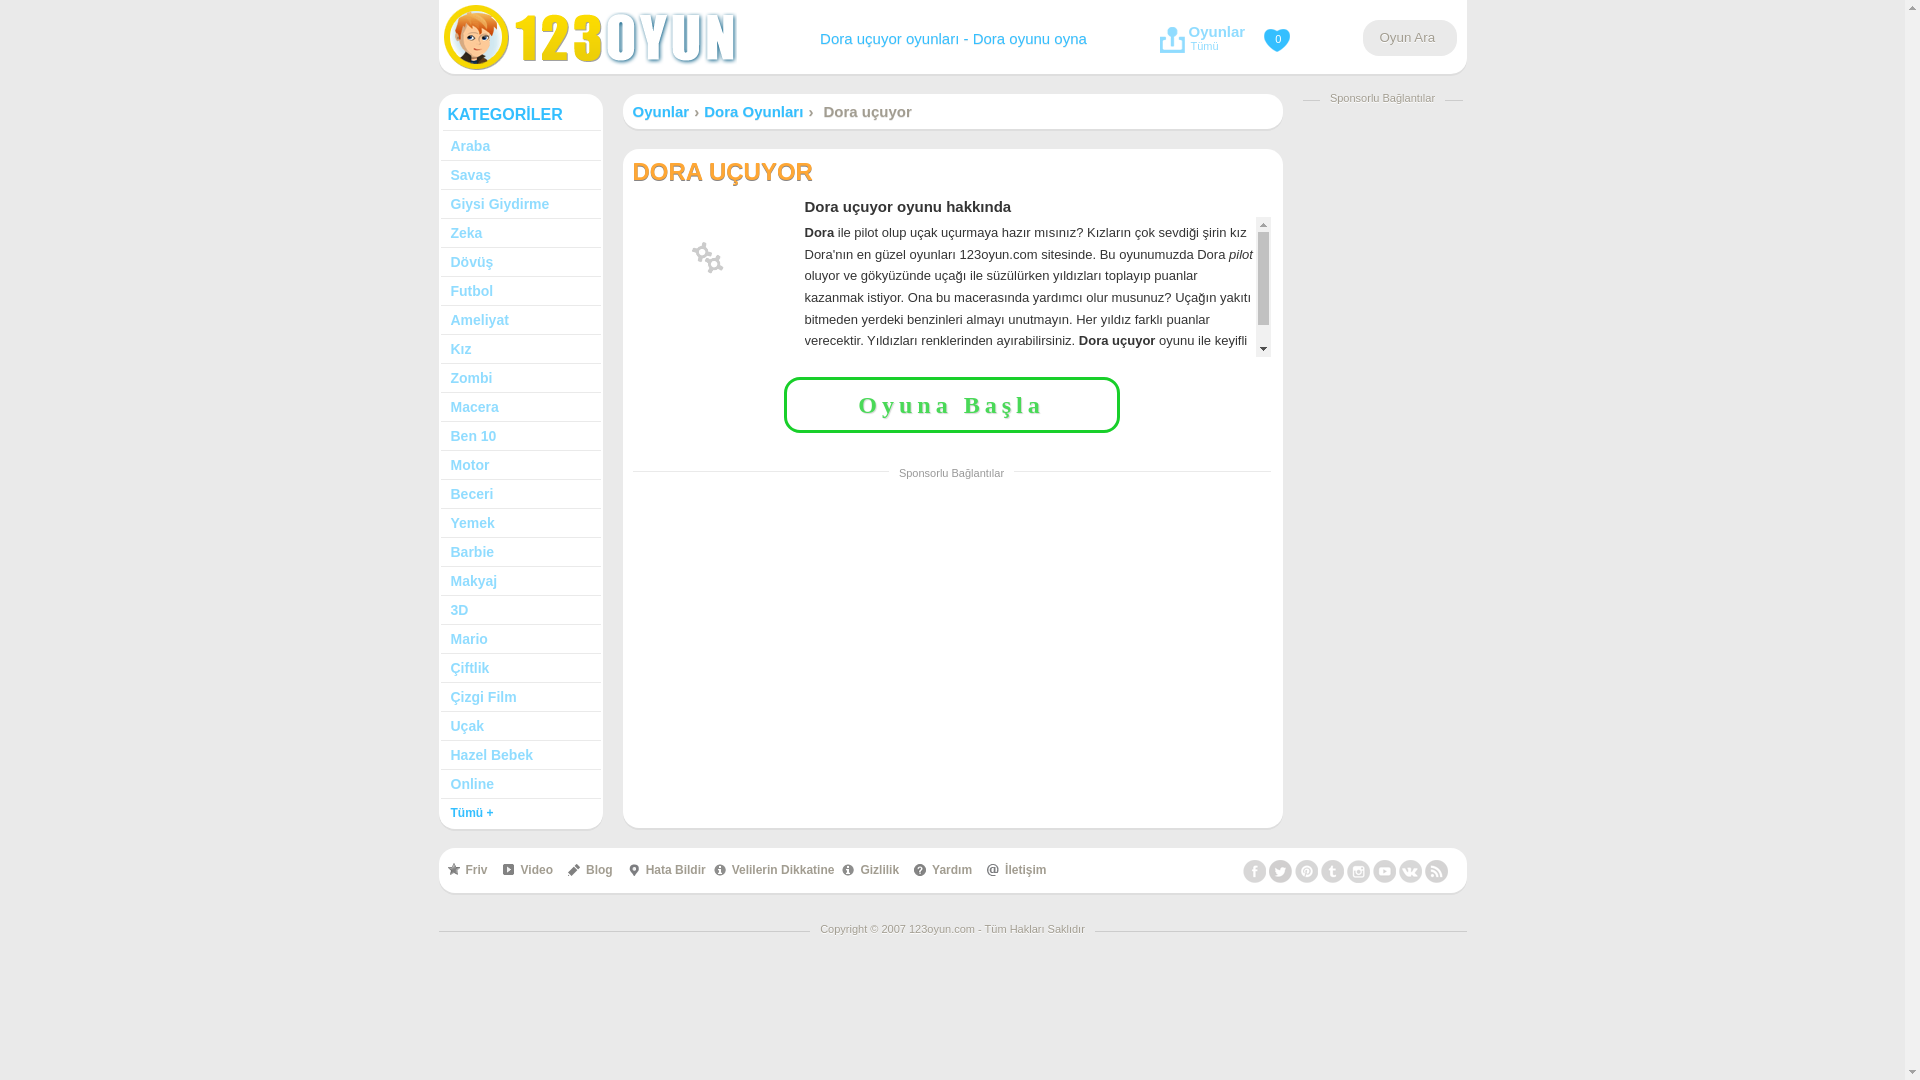 This screenshot has height=1080, width=1920. Describe the element at coordinates (520, 610) in the screenshot. I see `3D` at that location.